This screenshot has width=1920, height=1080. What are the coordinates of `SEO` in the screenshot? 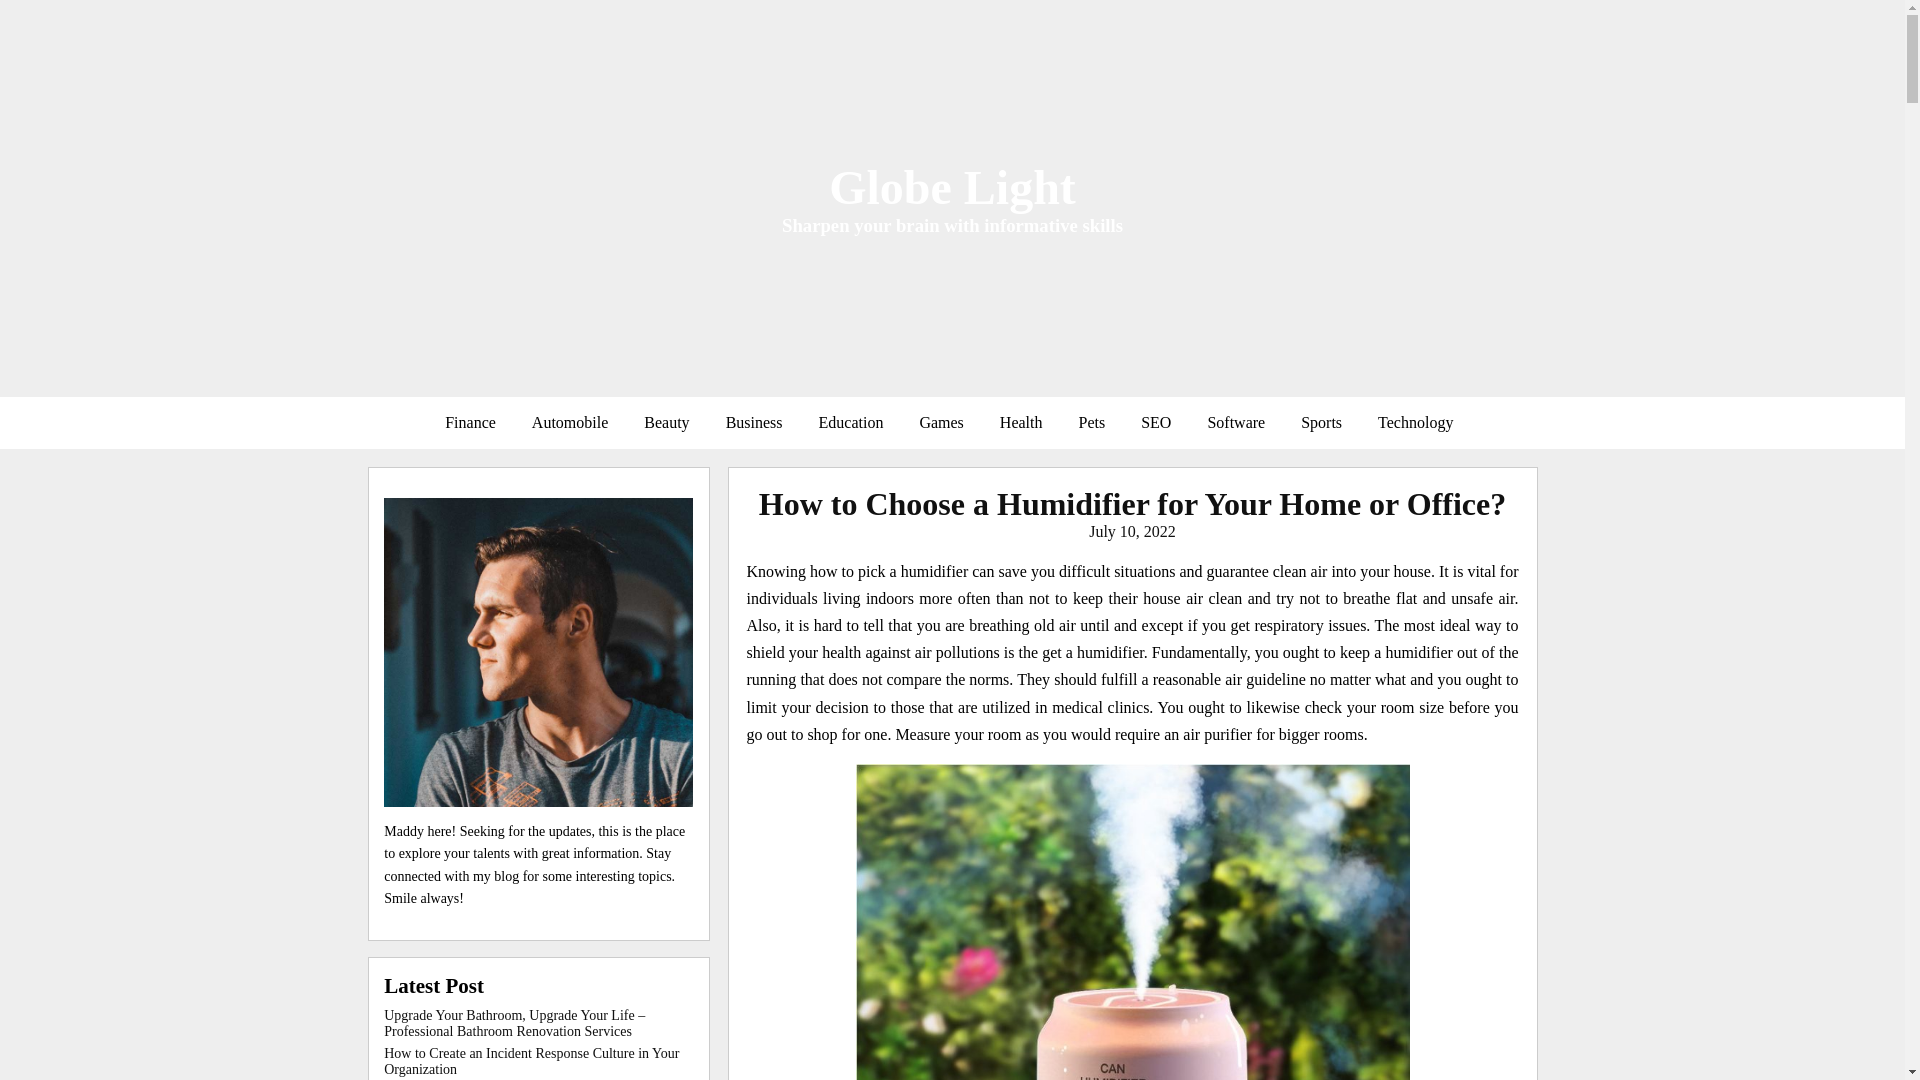 It's located at (1156, 422).